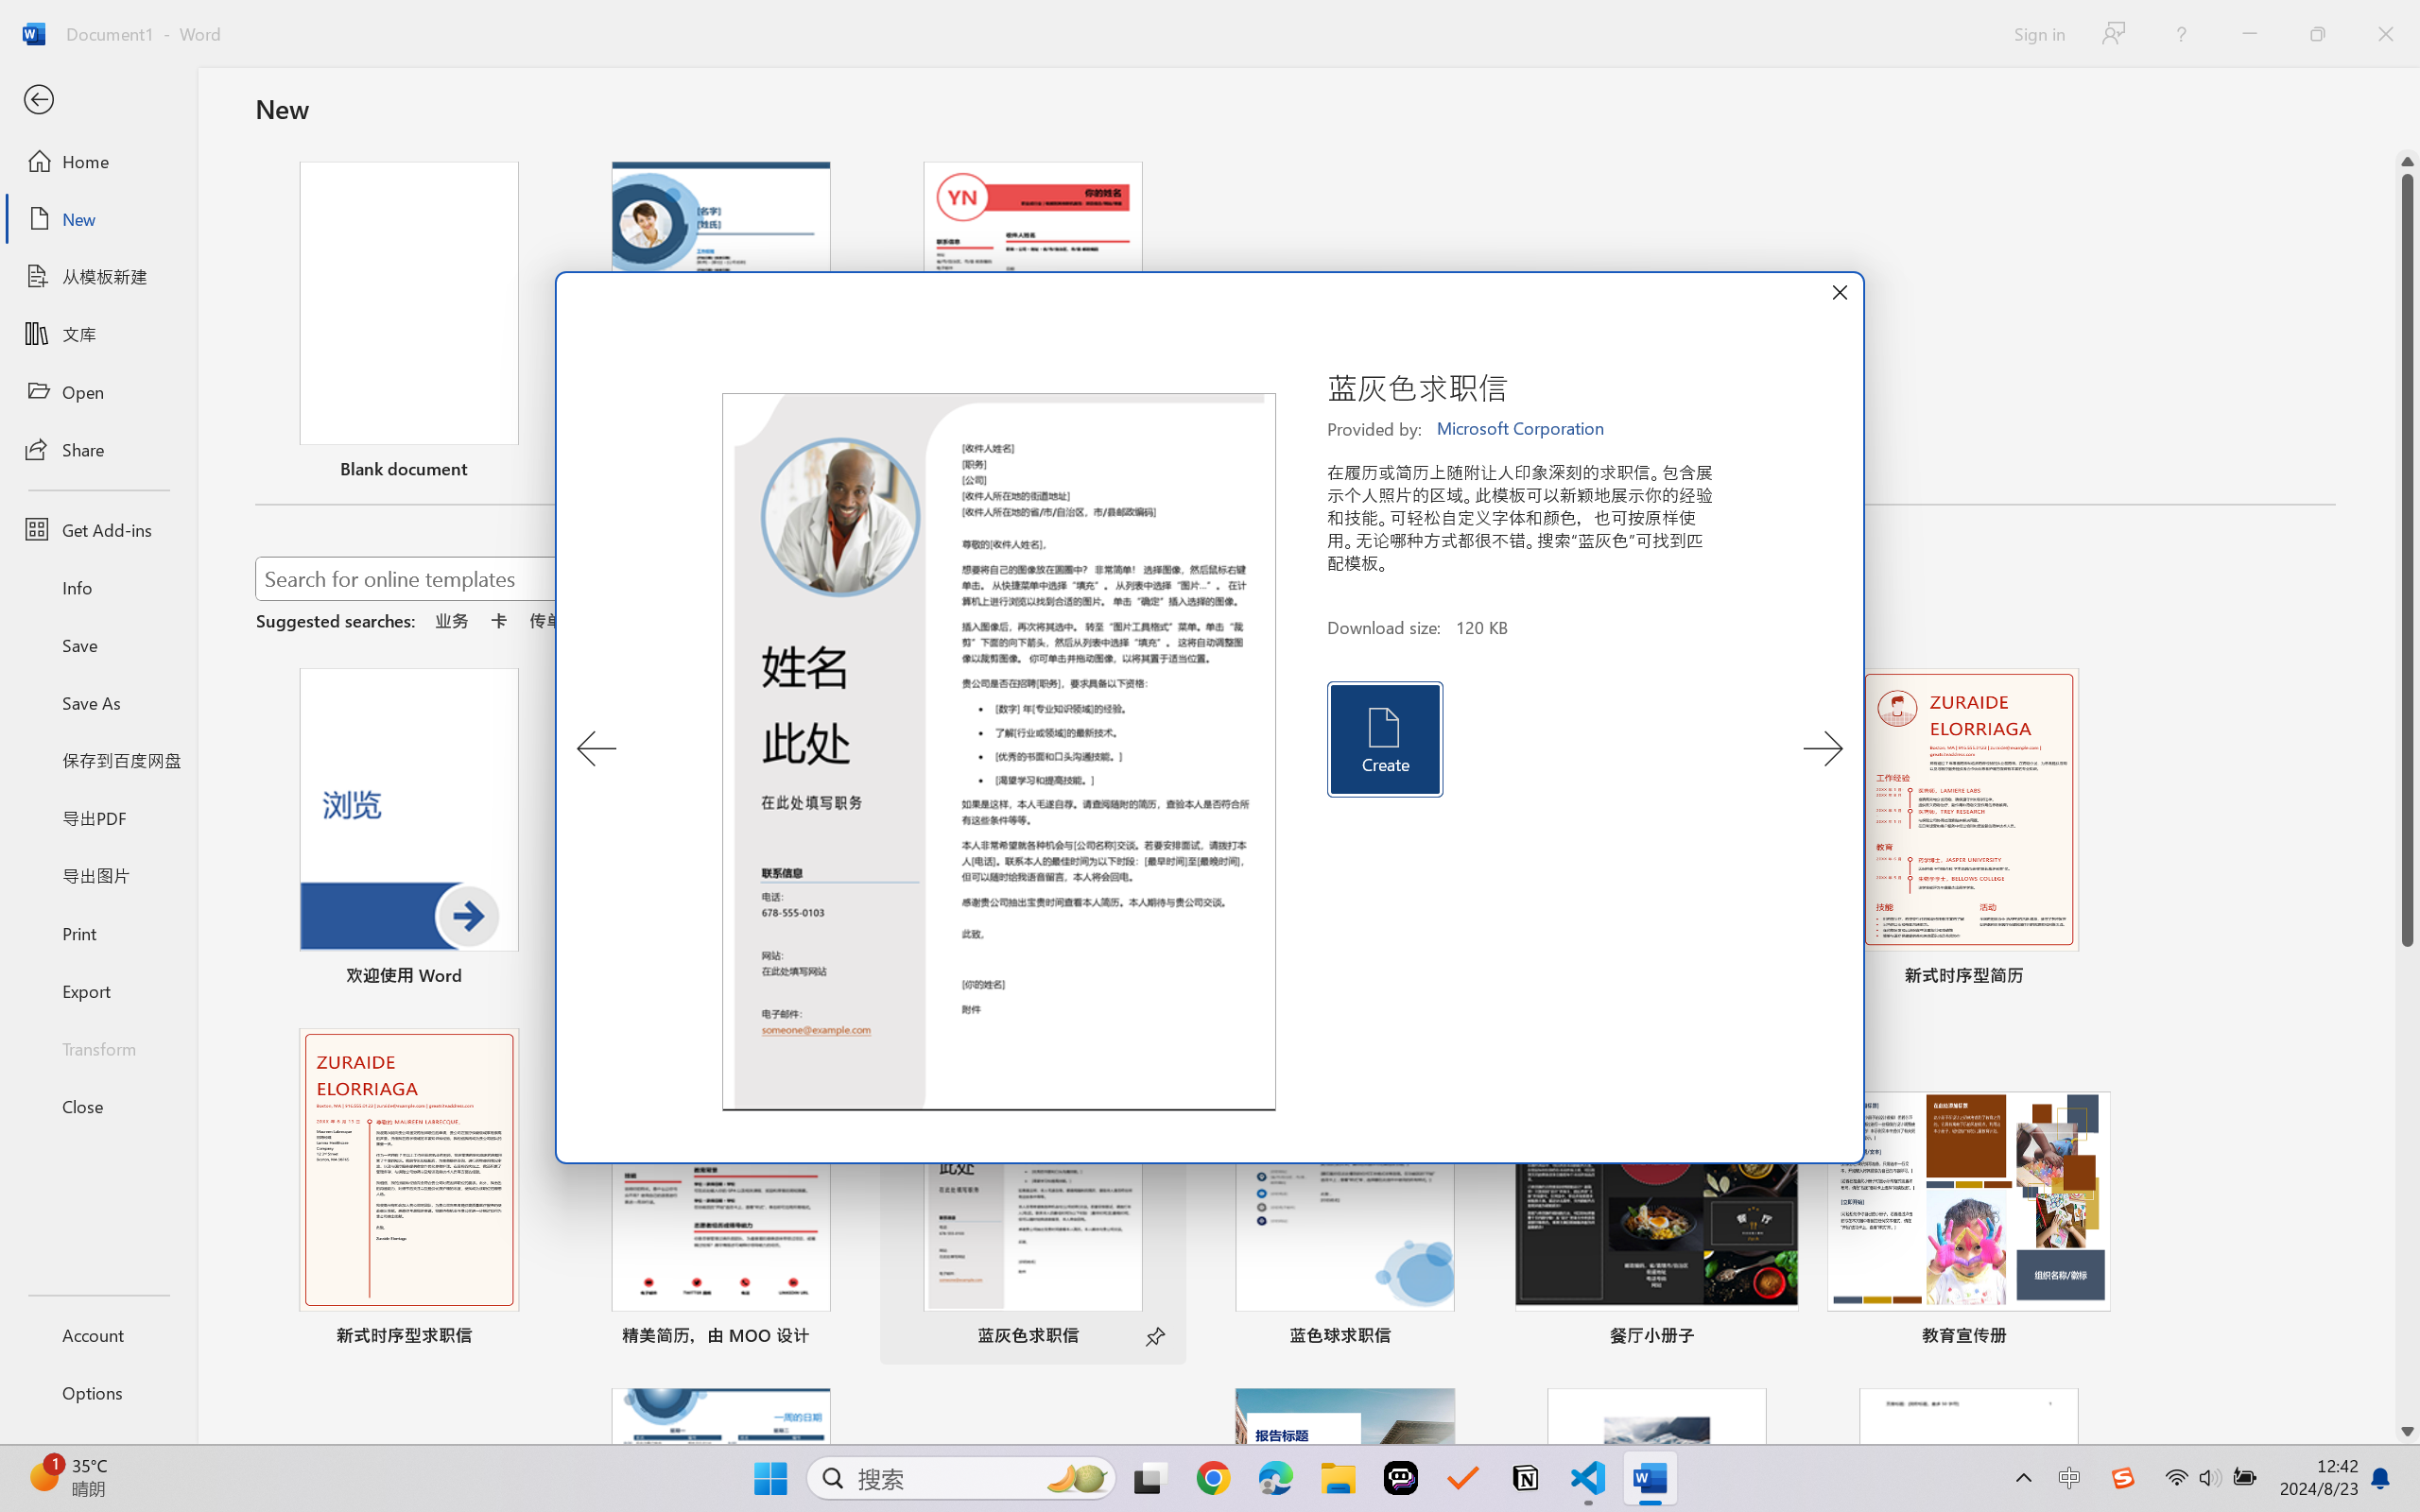  I want to click on Google Play logo, so click(106, 125).